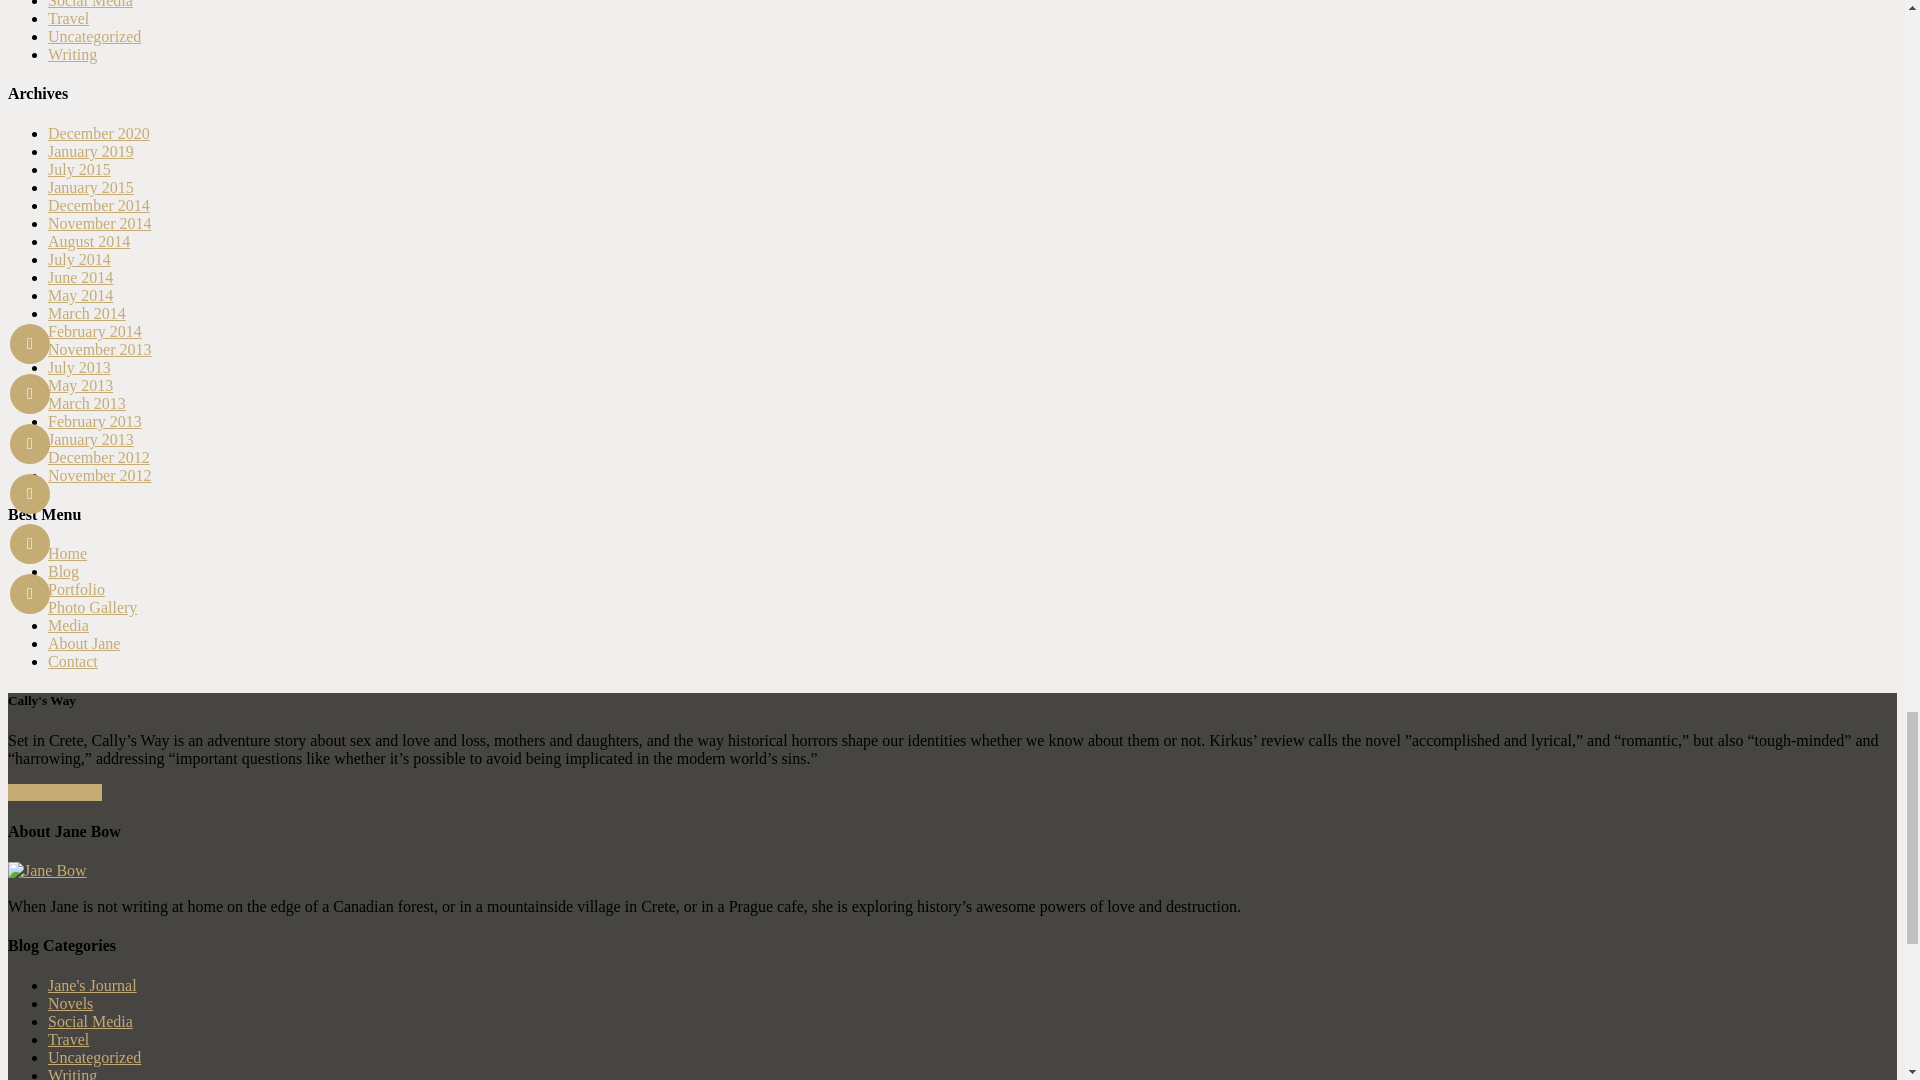  I want to click on Blogs about creativity, writing, novels, books, so click(72, 54).